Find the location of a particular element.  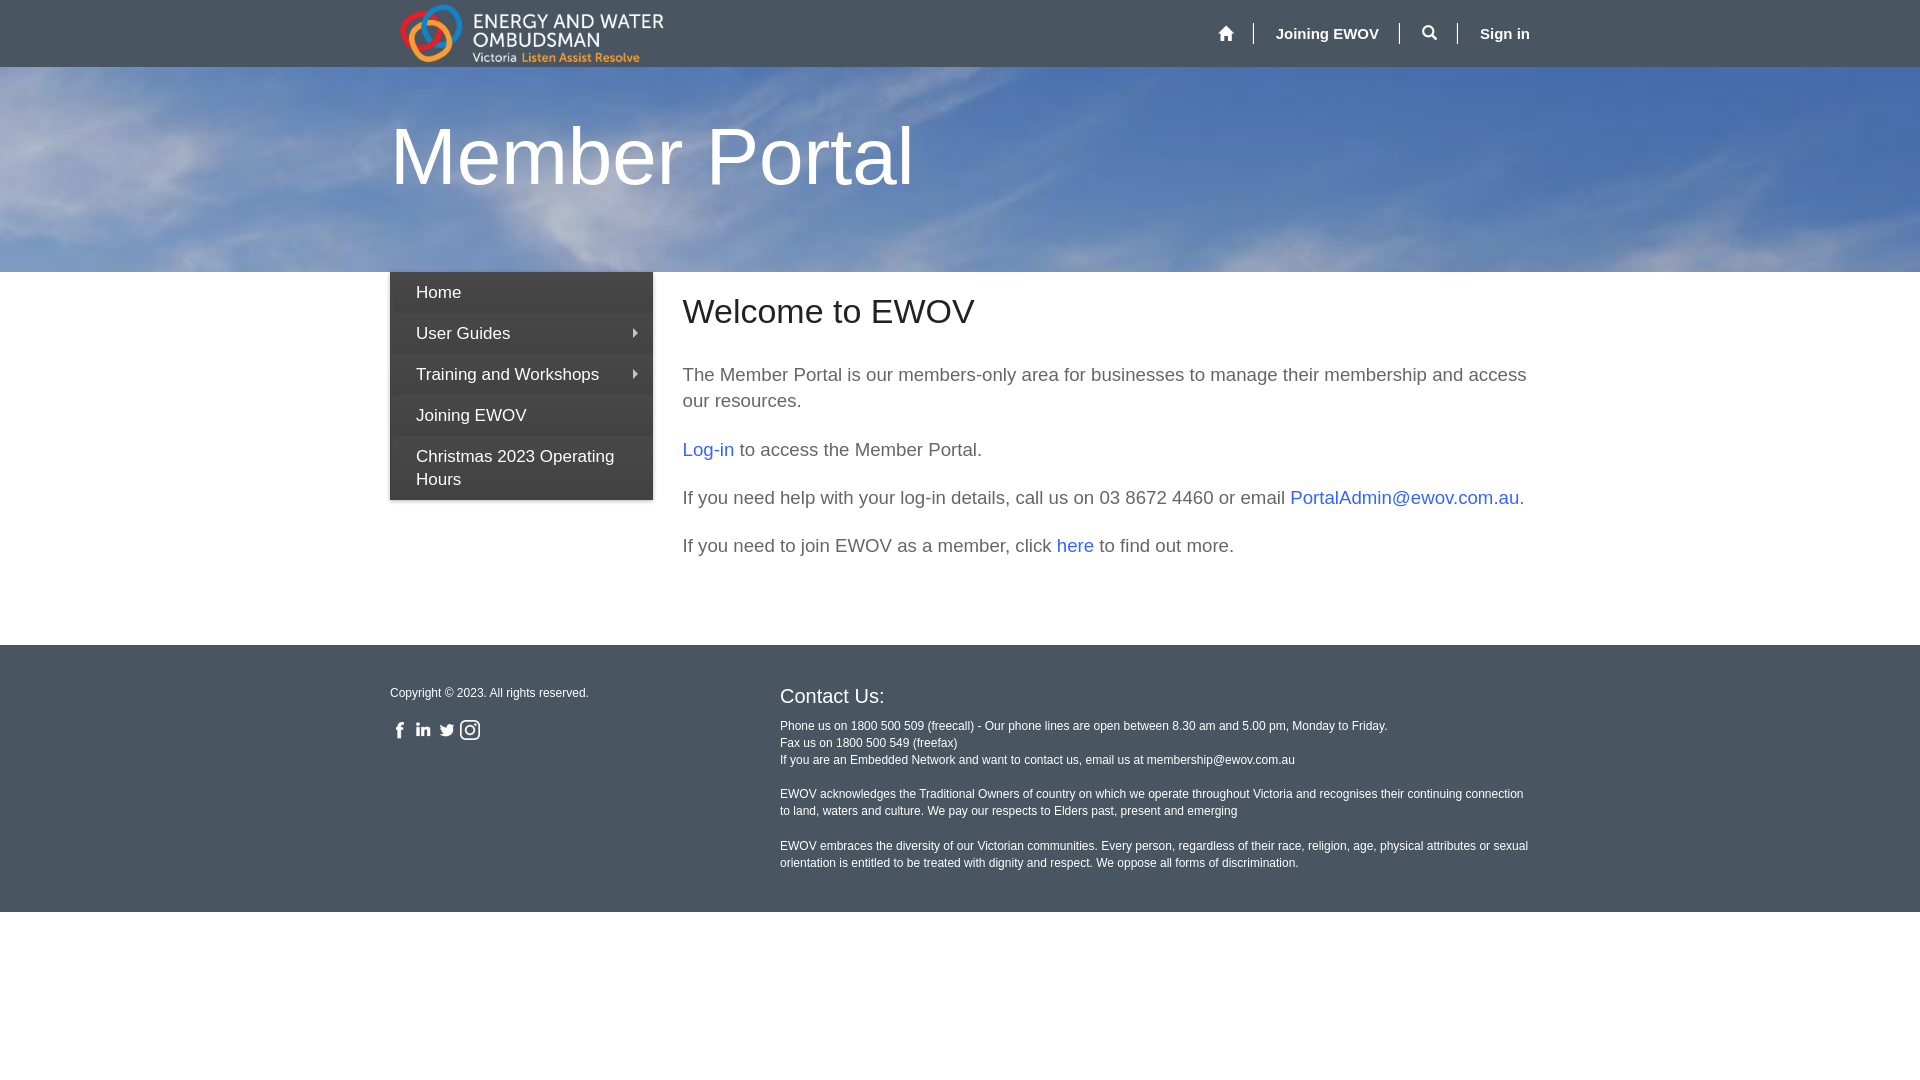

Training and Workshops is located at coordinates (523, 374).